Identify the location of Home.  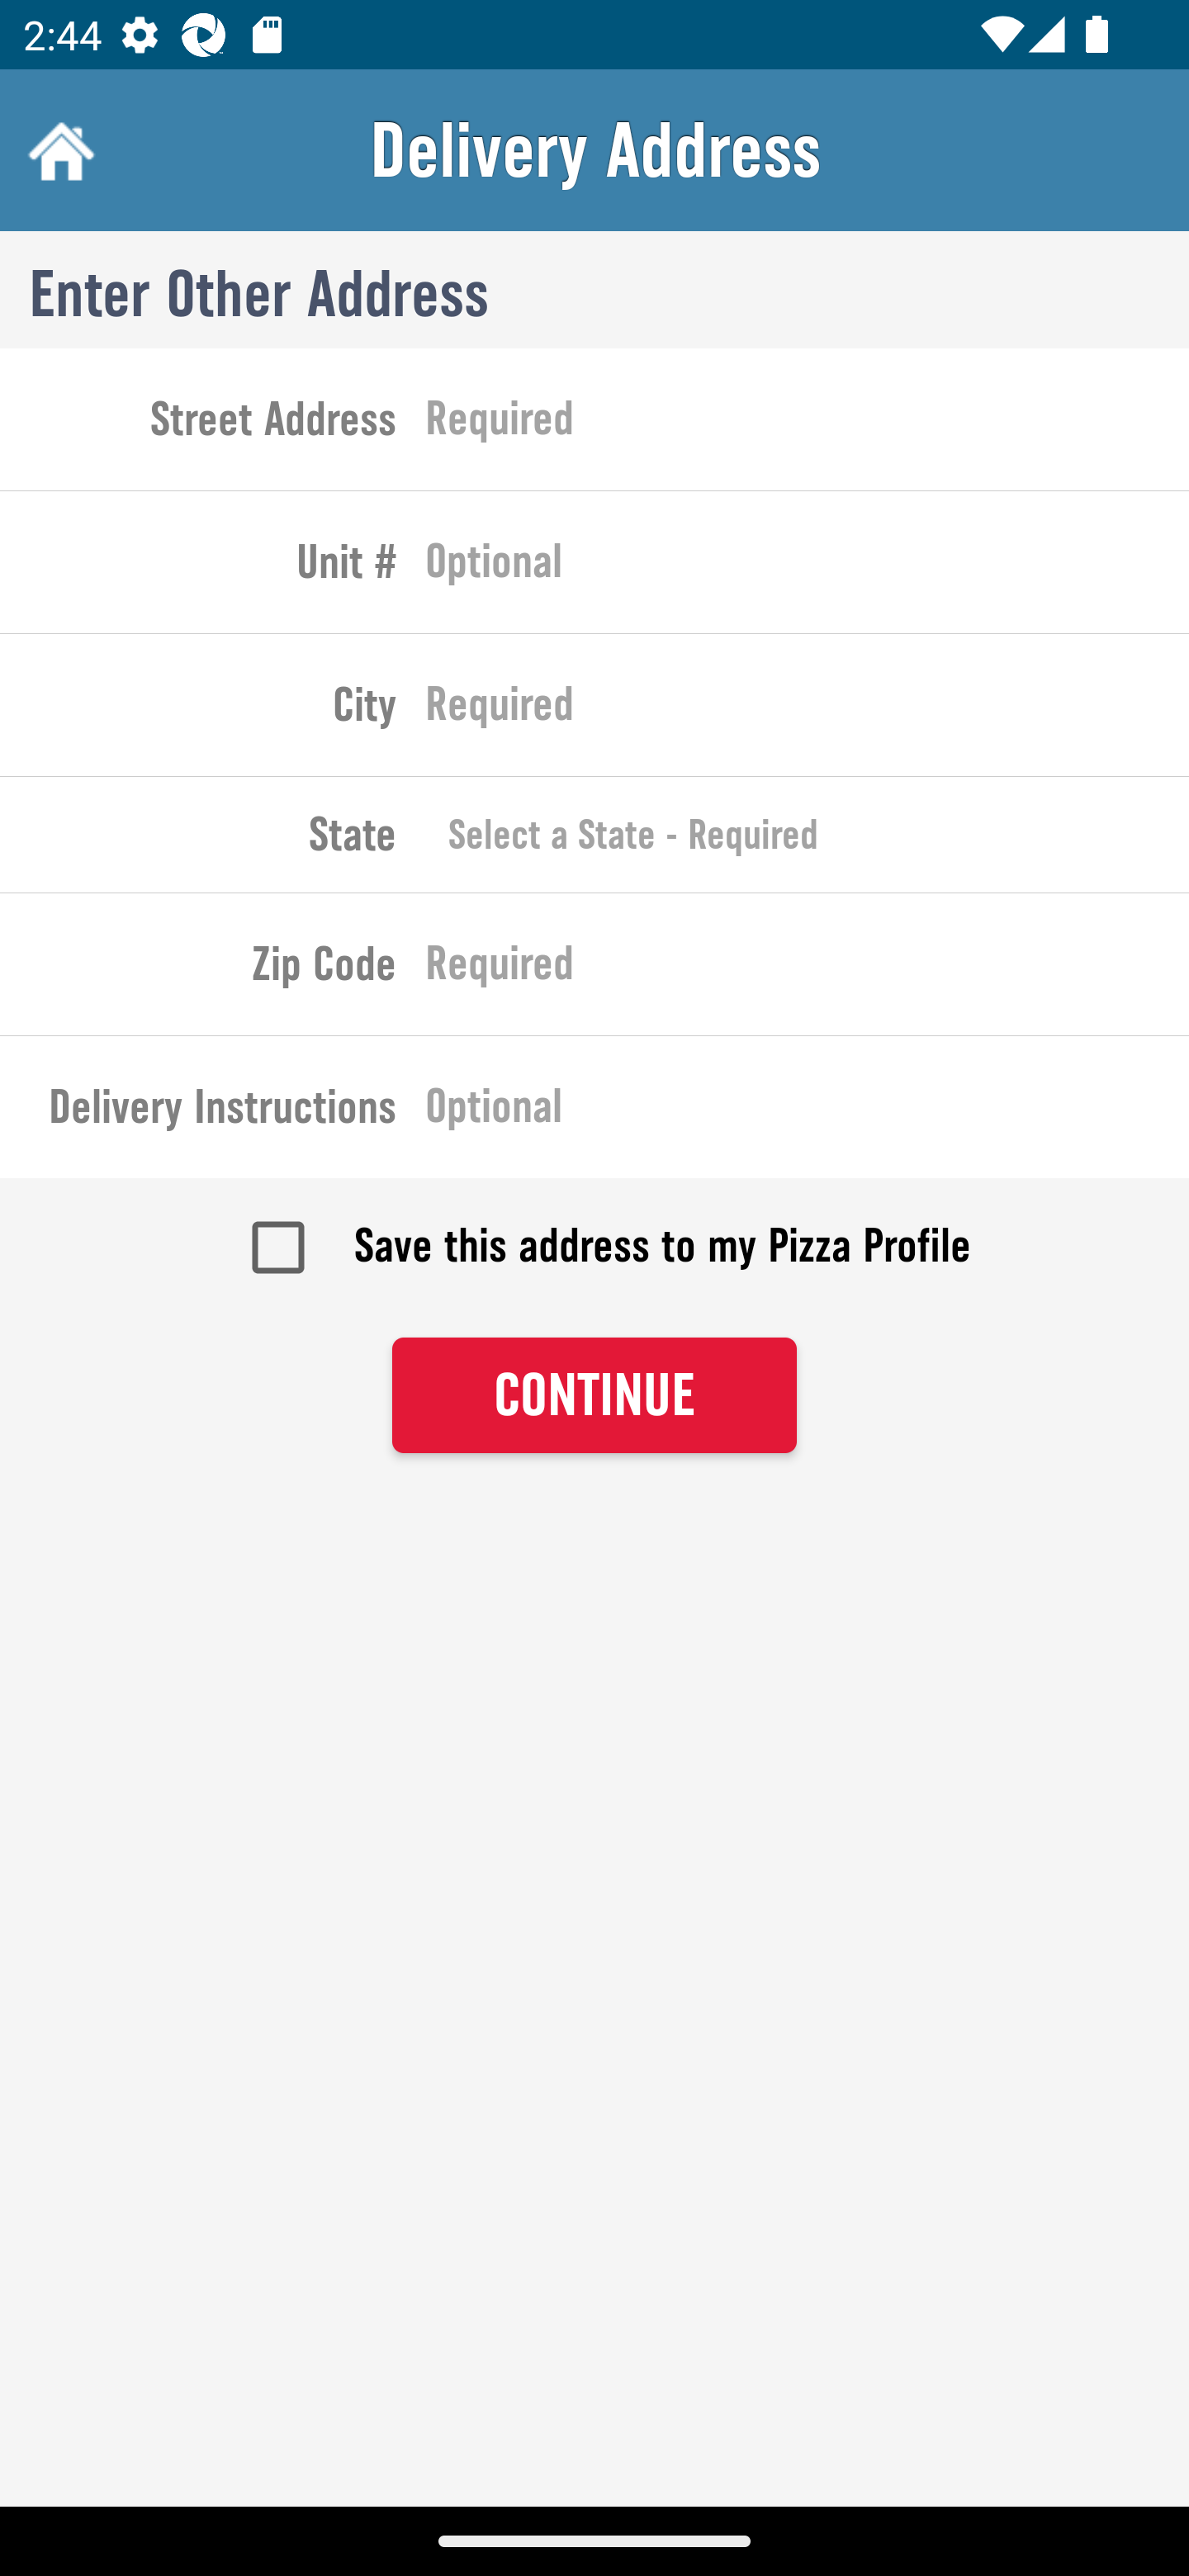
(58, 150).